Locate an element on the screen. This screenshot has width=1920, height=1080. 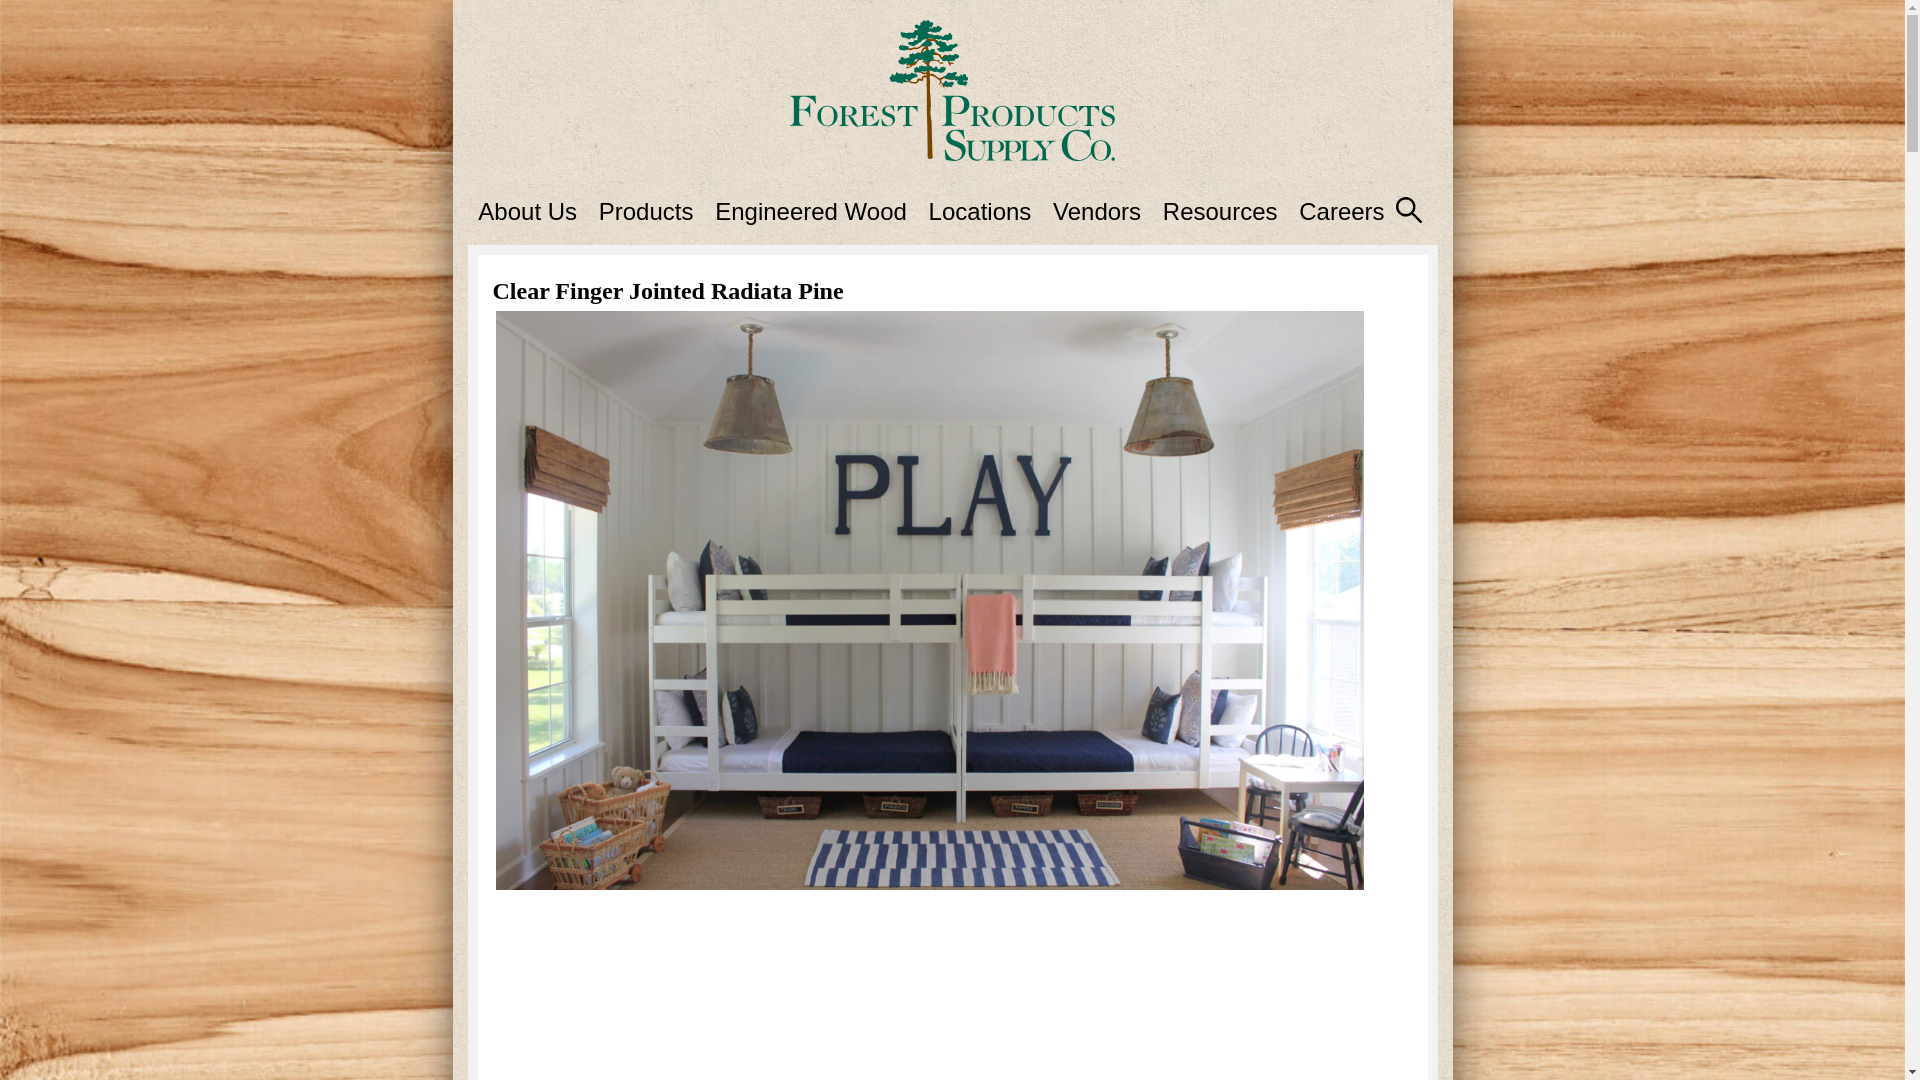
About Us is located at coordinates (528, 210).